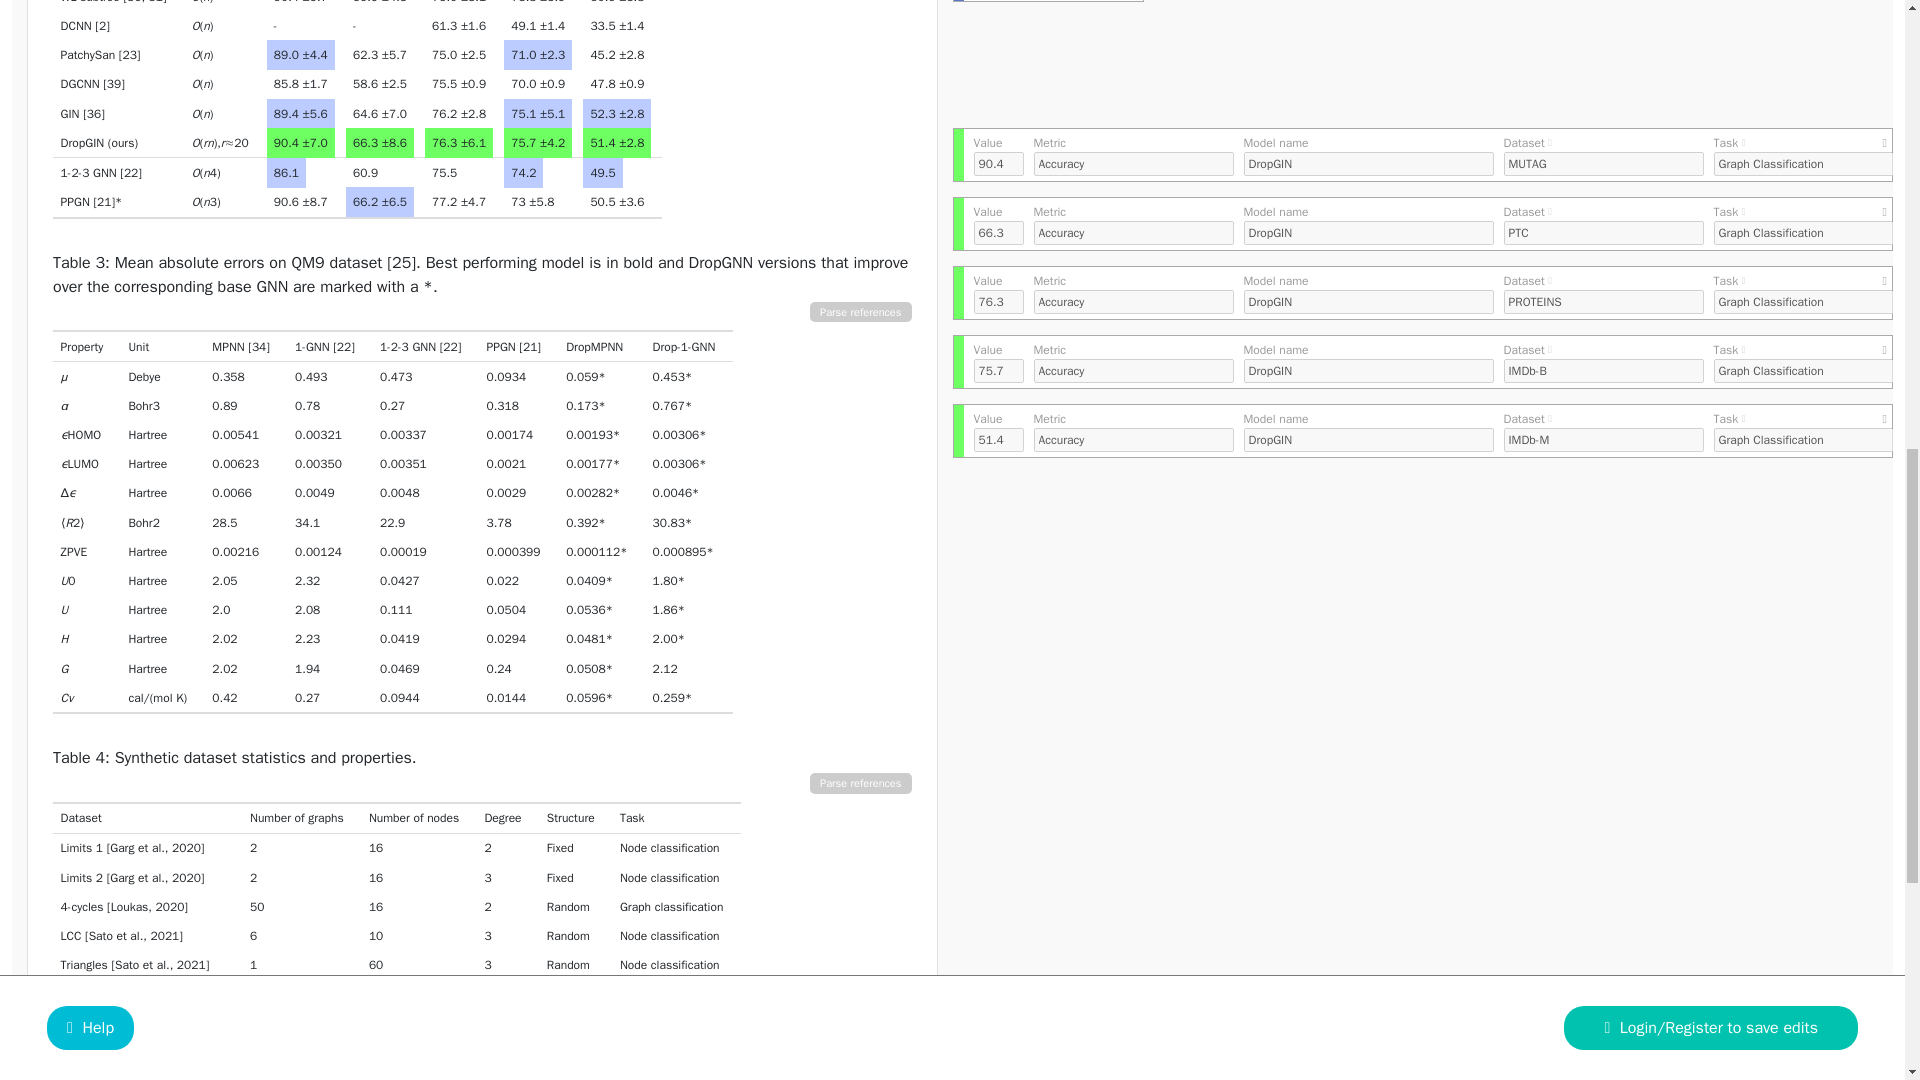 The image size is (1920, 1080). What do you see at coordinates (156, 2) in the screenshot?
I see `31` at bounding box center [156, 2].